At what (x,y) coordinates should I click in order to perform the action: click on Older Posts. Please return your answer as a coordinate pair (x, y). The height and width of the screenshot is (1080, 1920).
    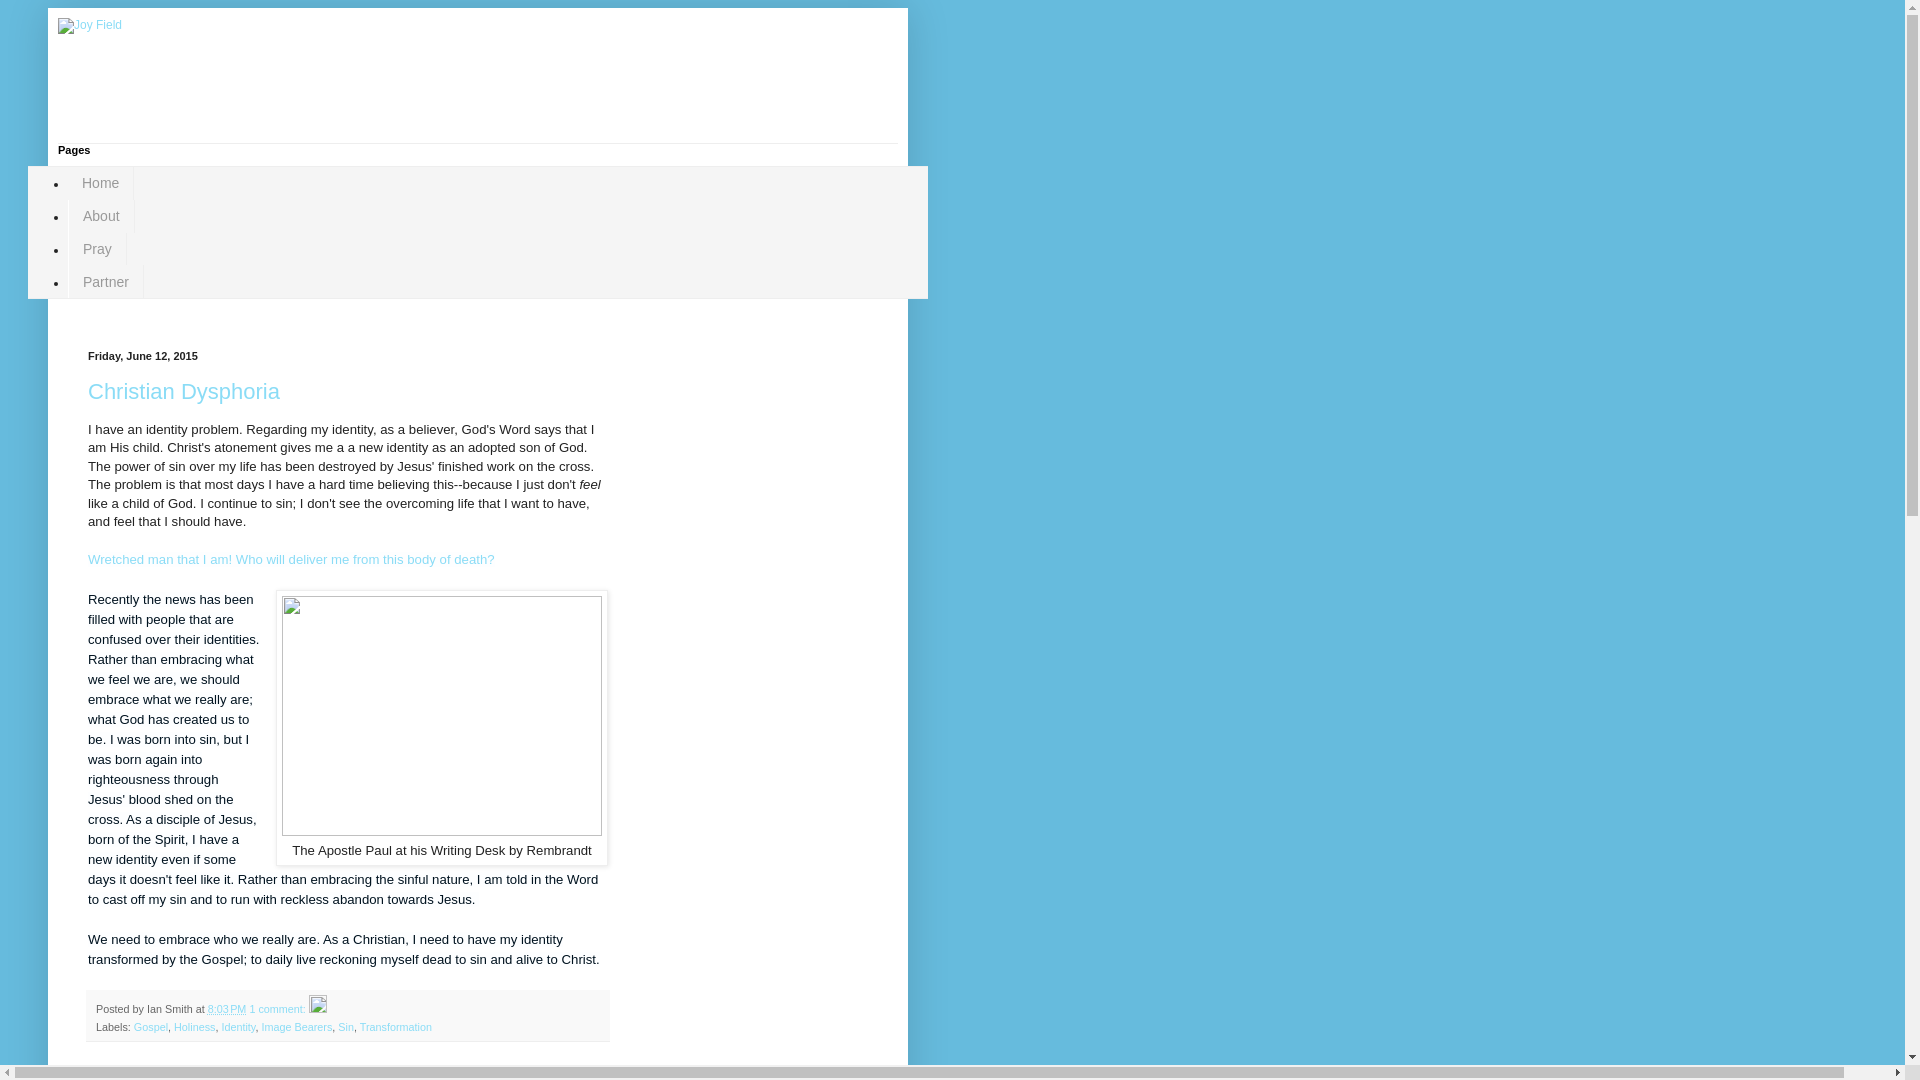
    Looking at the image, I should click on (204, 1070).